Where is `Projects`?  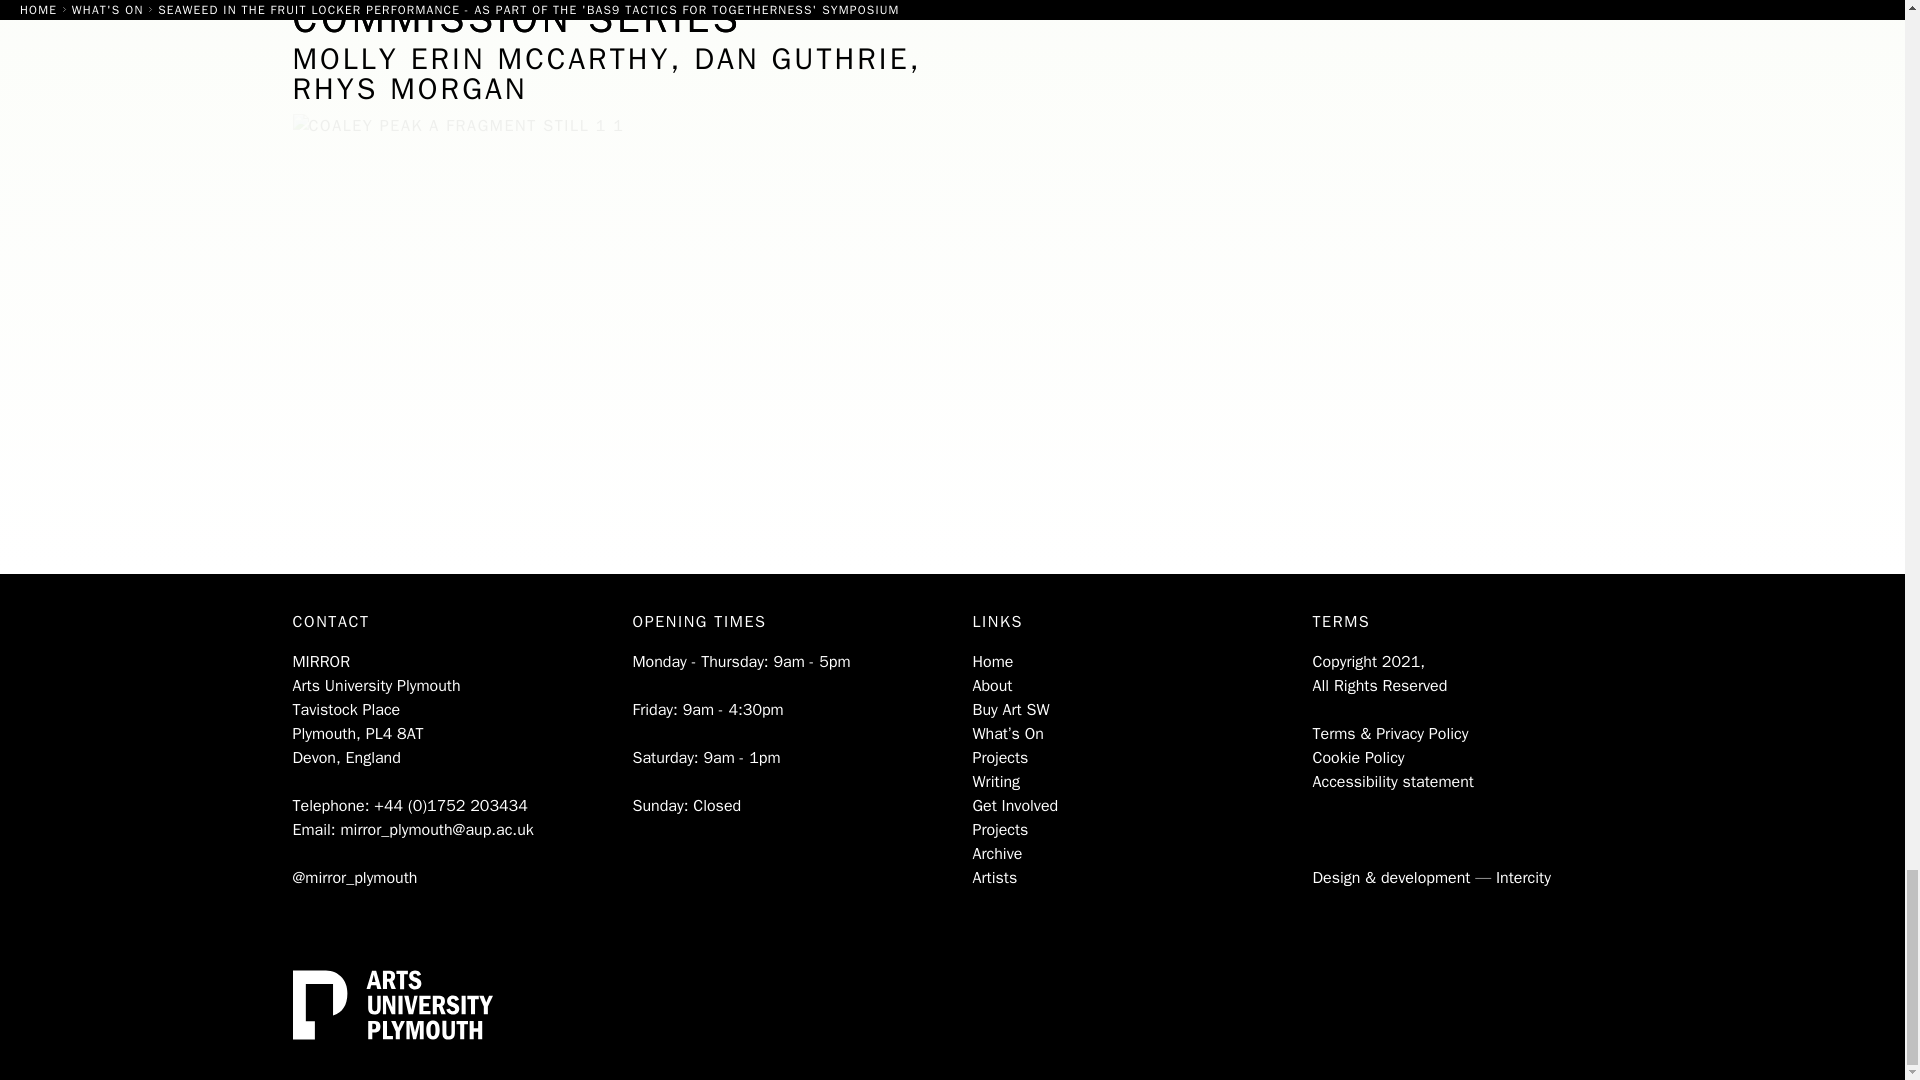
Projects is located at coordinates (1006, 770).